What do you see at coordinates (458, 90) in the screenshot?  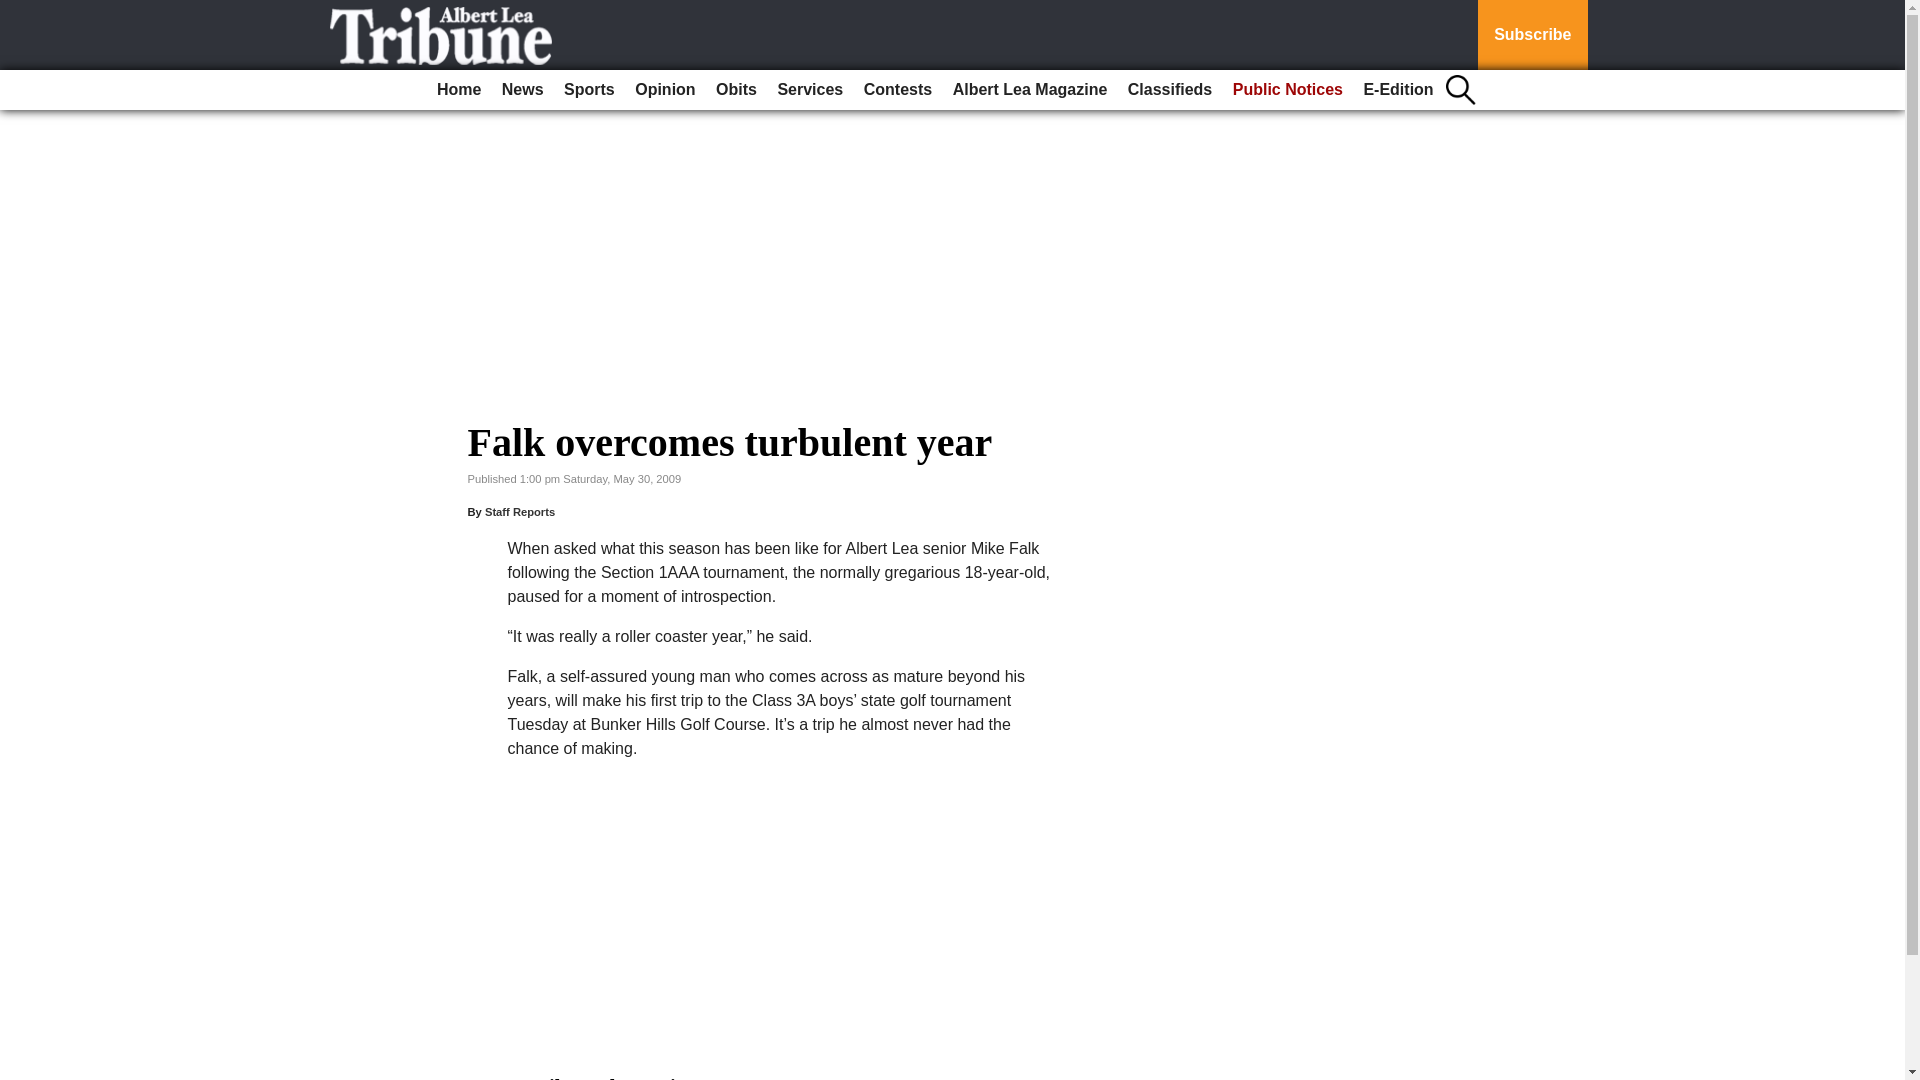 I see `Home` at bounding box center [458, 90].